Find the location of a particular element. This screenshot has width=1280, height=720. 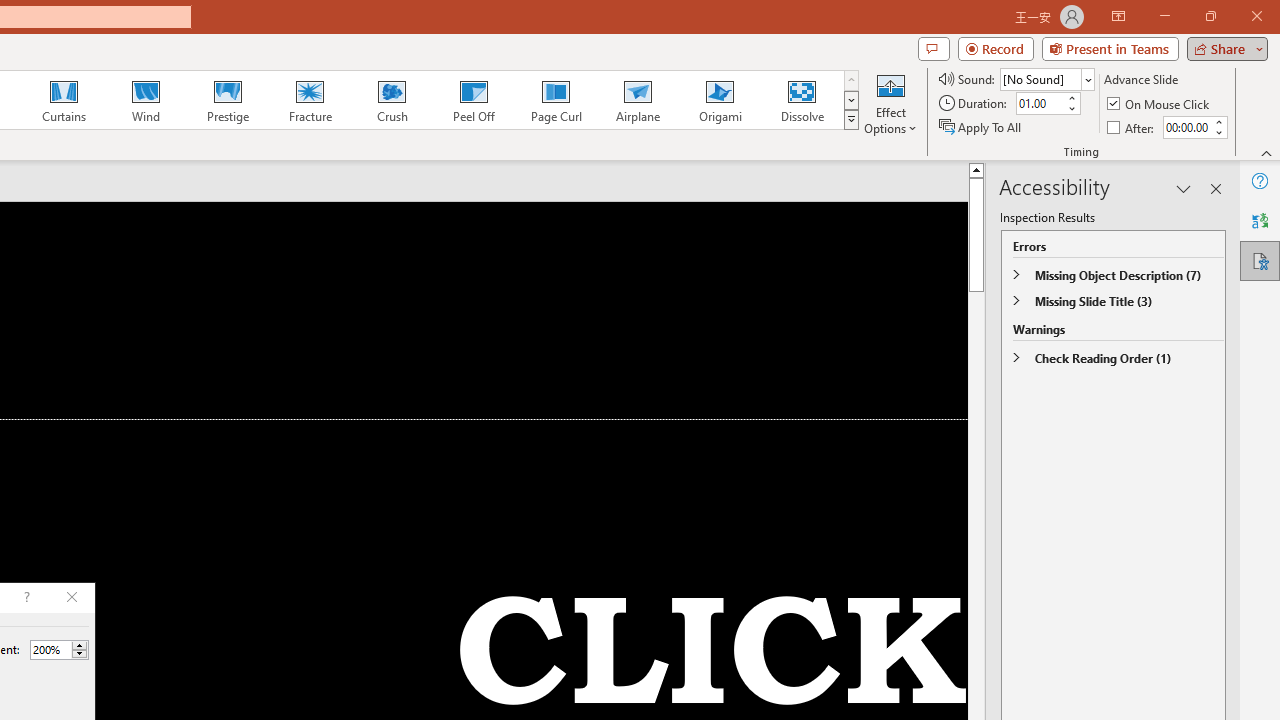

Crush is located at coordinates (391, 100).